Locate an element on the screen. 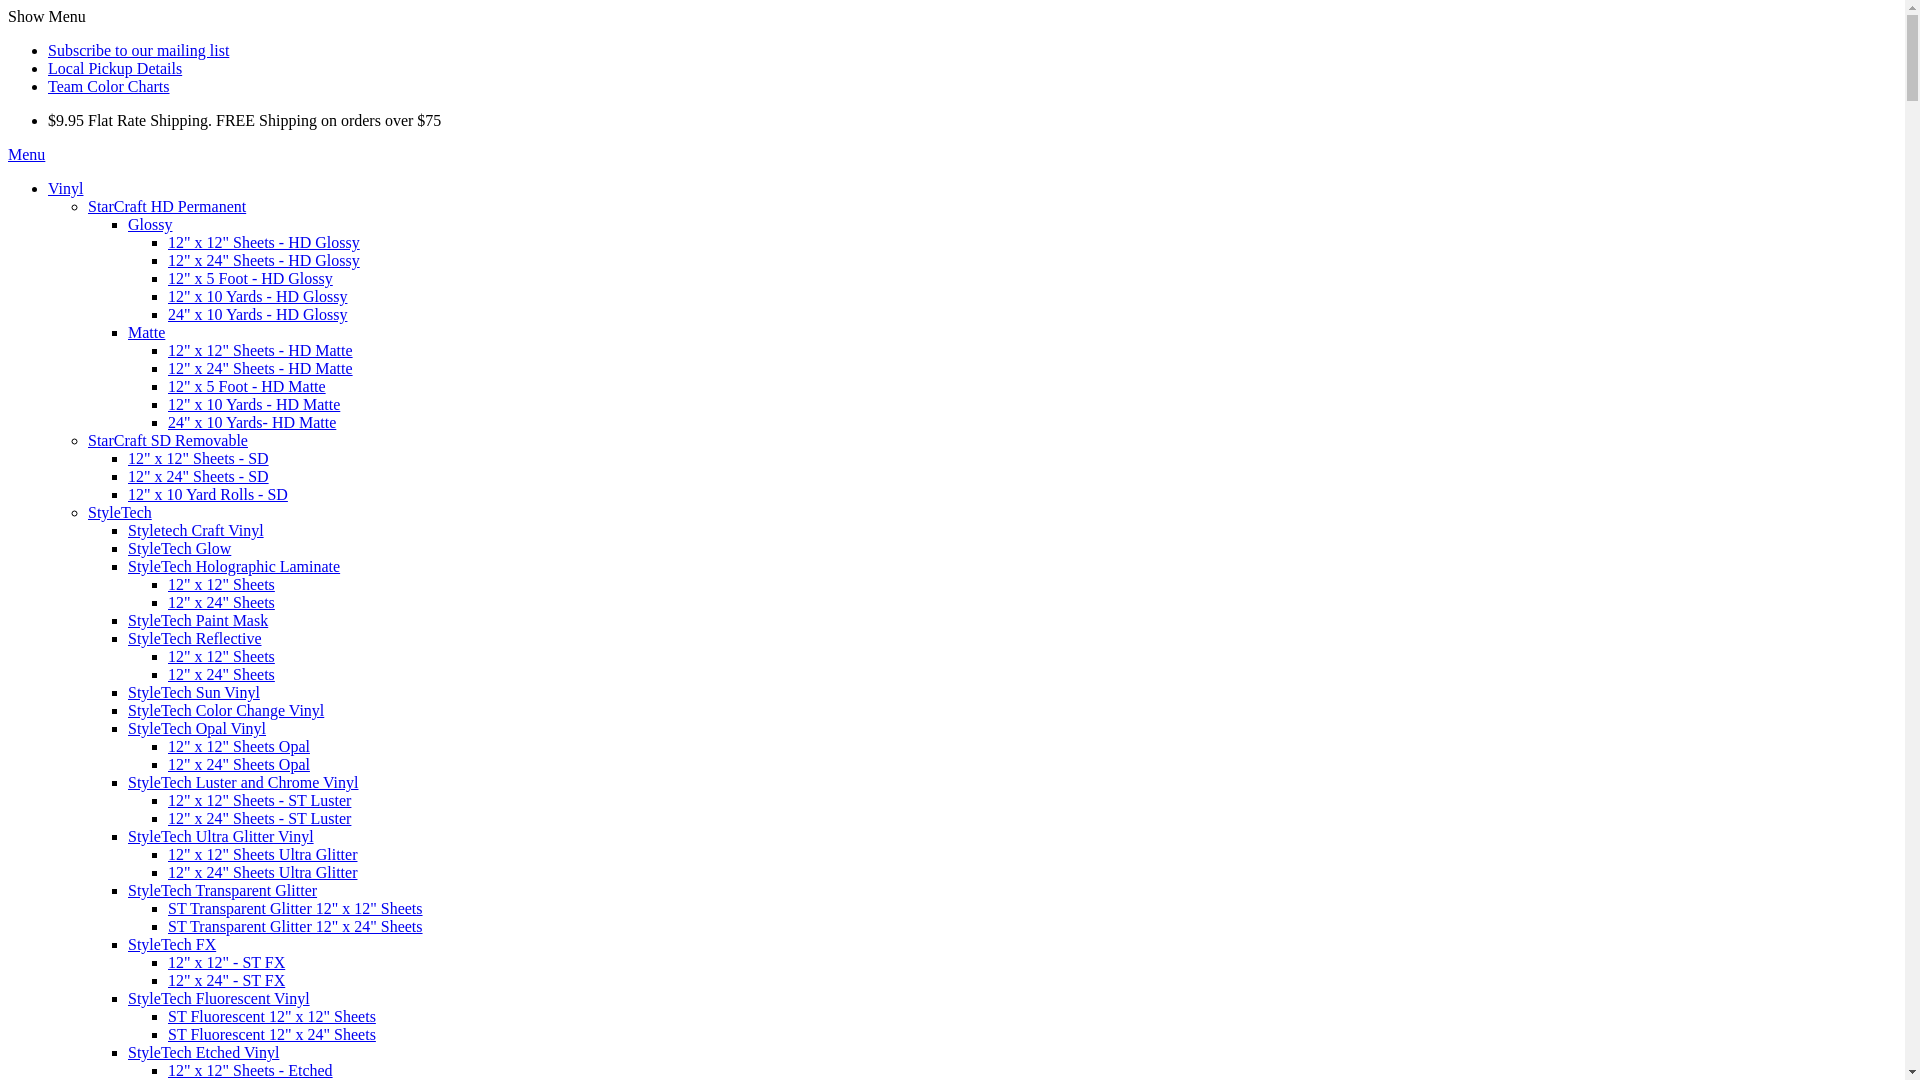 The width and height of the screenshot is (1920, 1080). Local Pickup Details is located at coordinates (115, 68).